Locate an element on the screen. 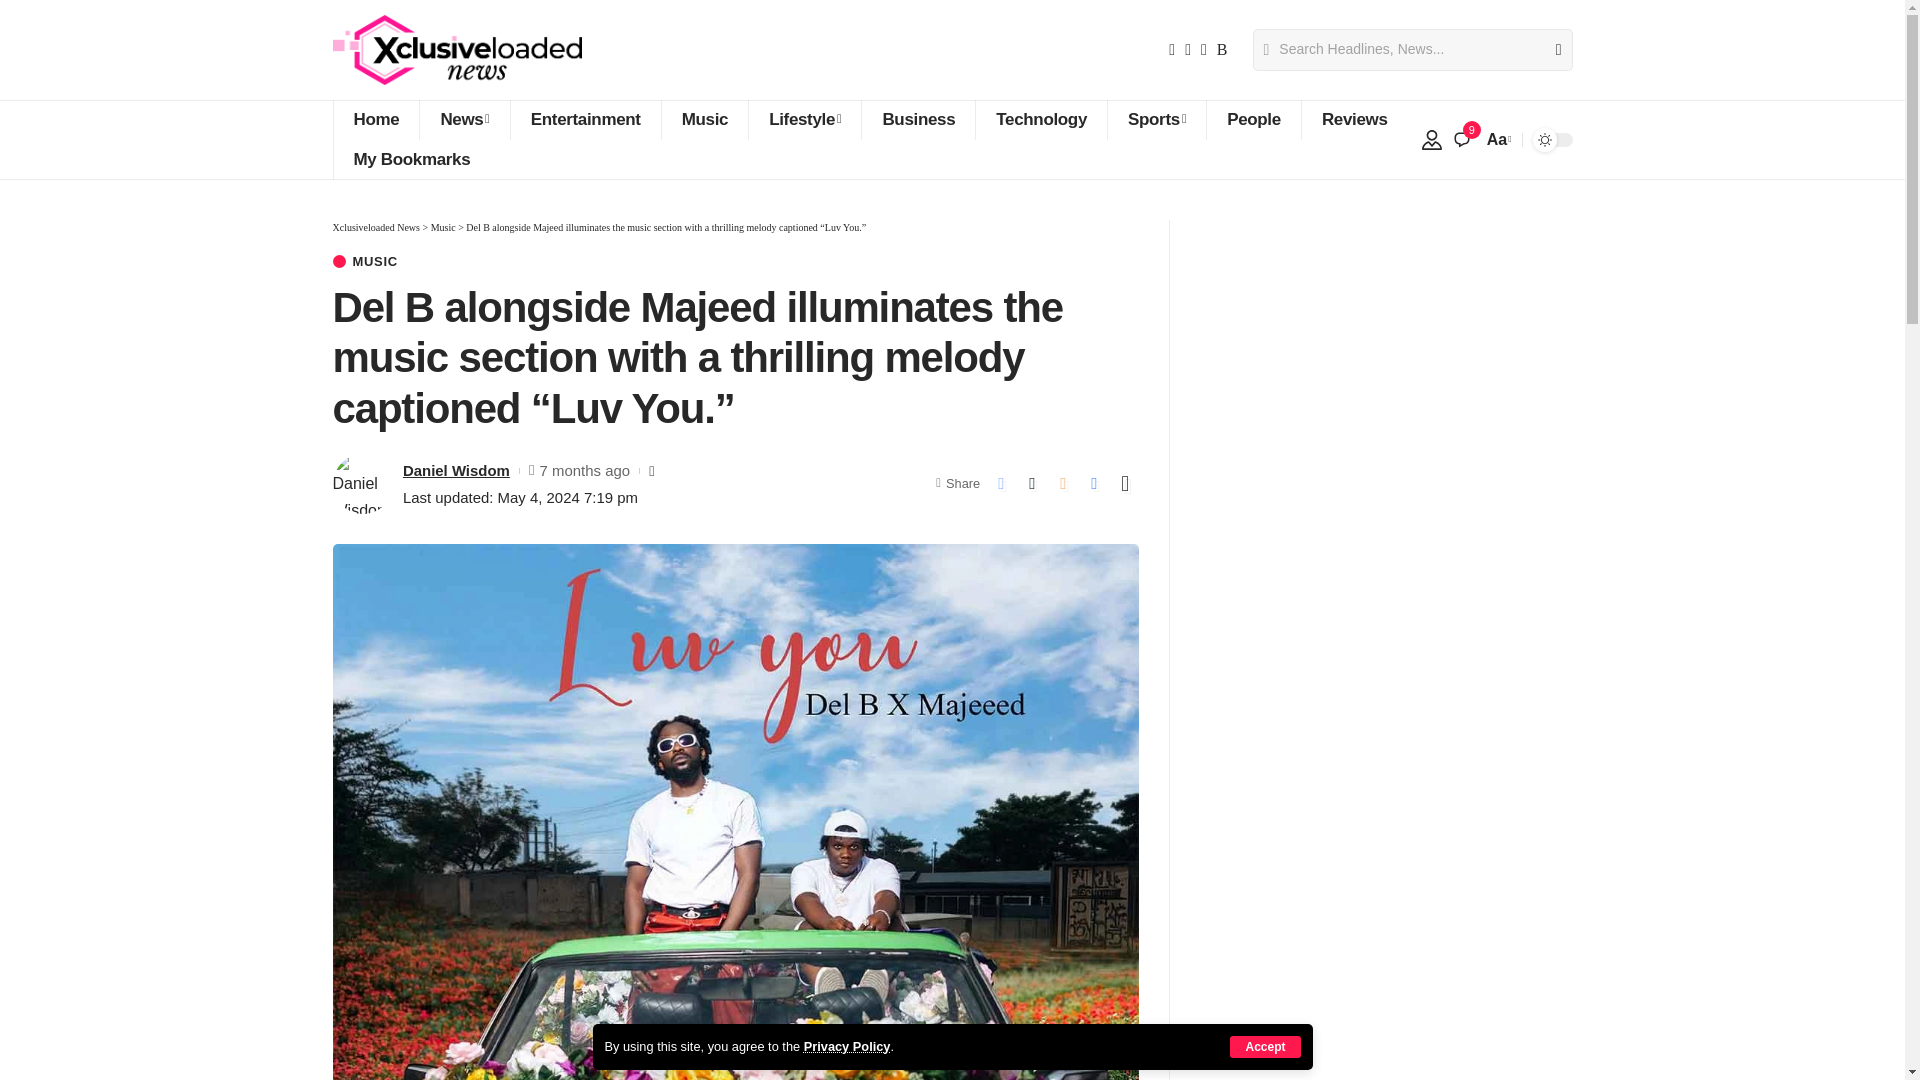  Accept is located at coordinates (1264, 1046).